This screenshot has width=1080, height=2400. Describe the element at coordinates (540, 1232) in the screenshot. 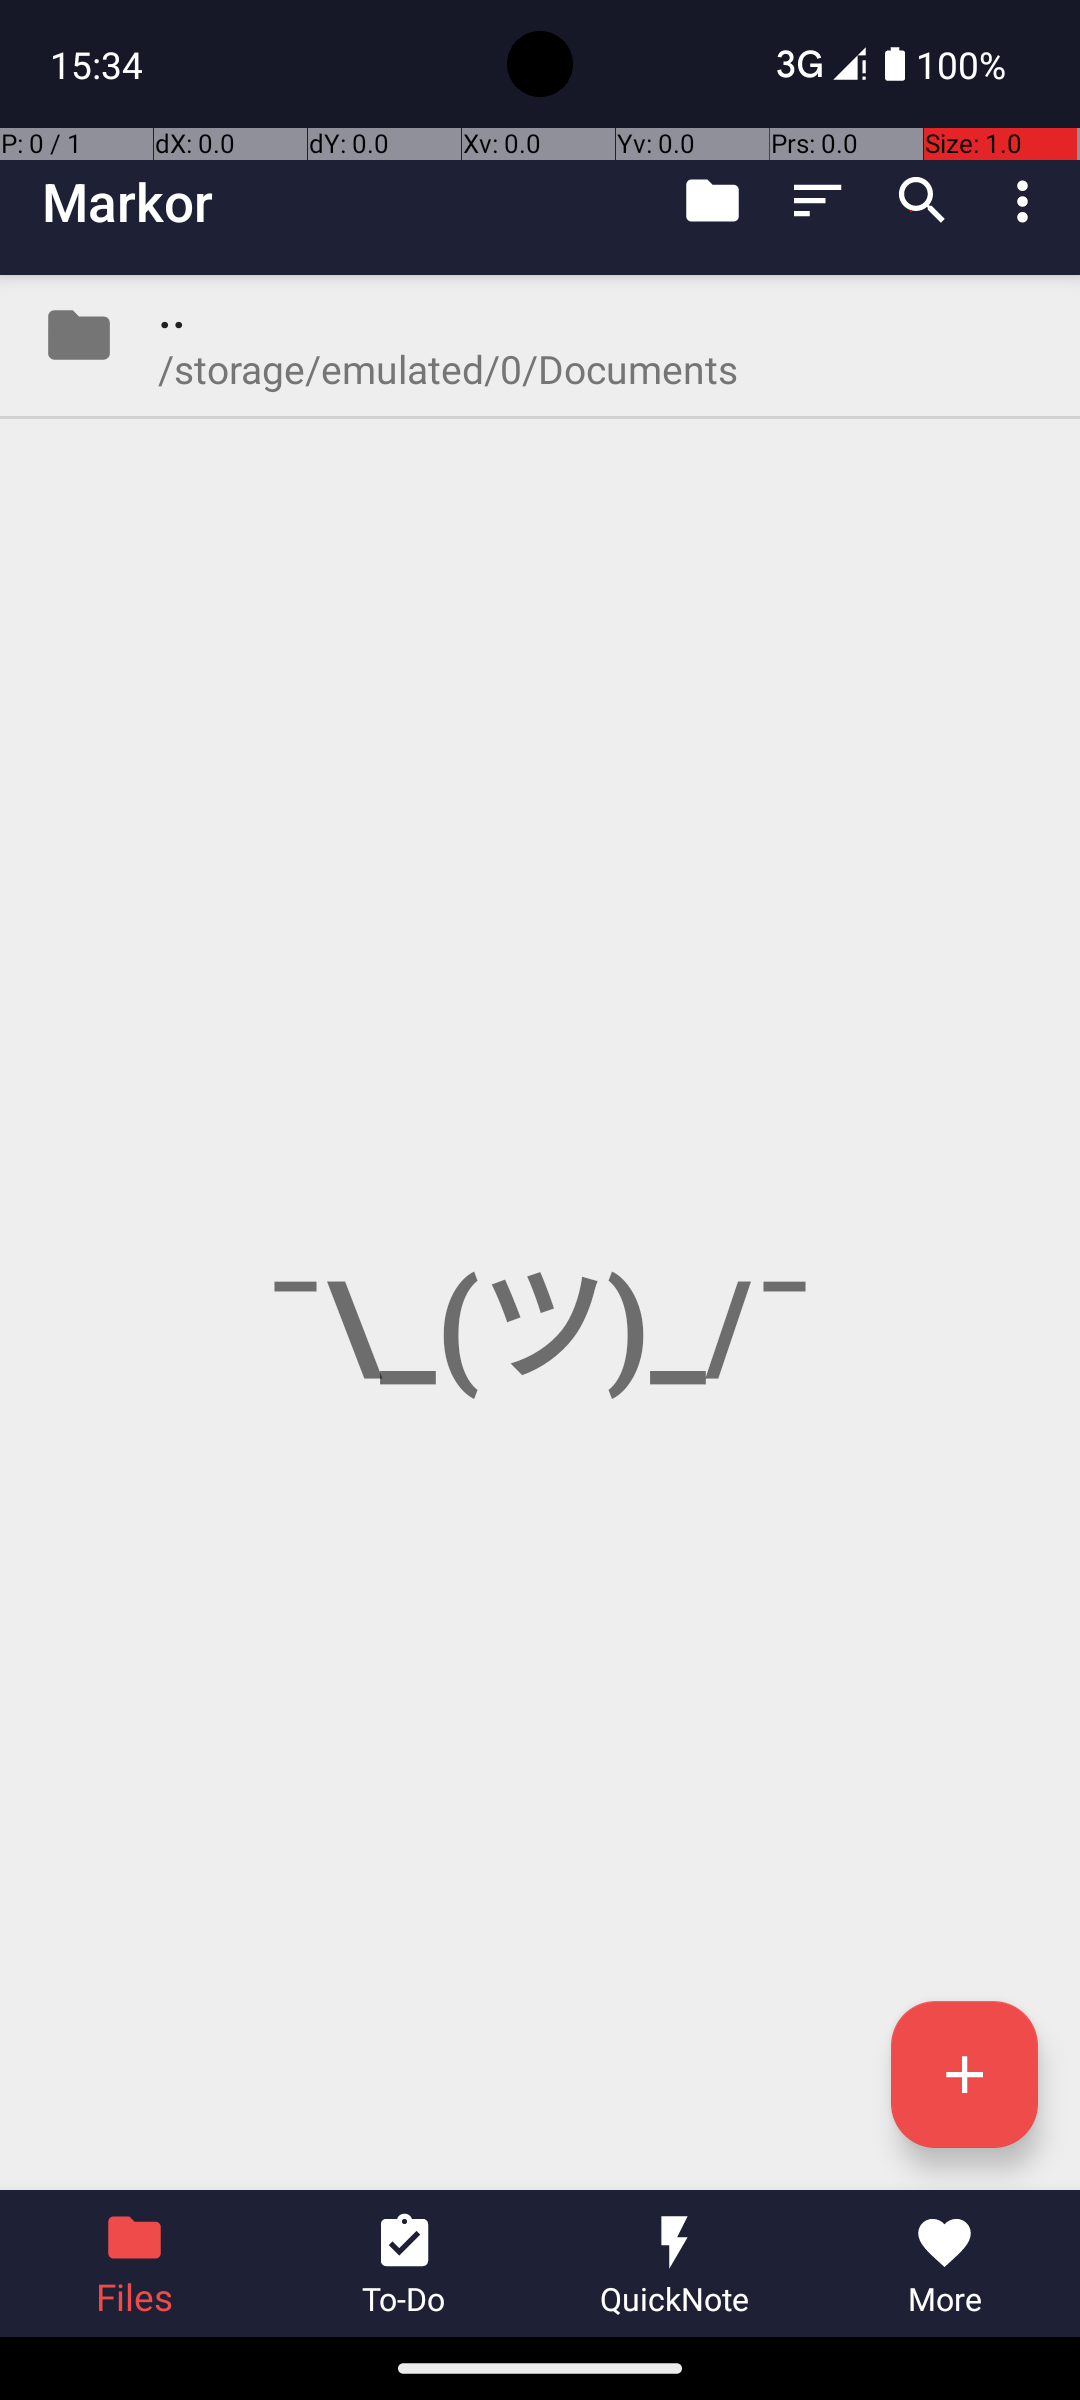

I see `¯\_(ツ)_/¯` at that location.